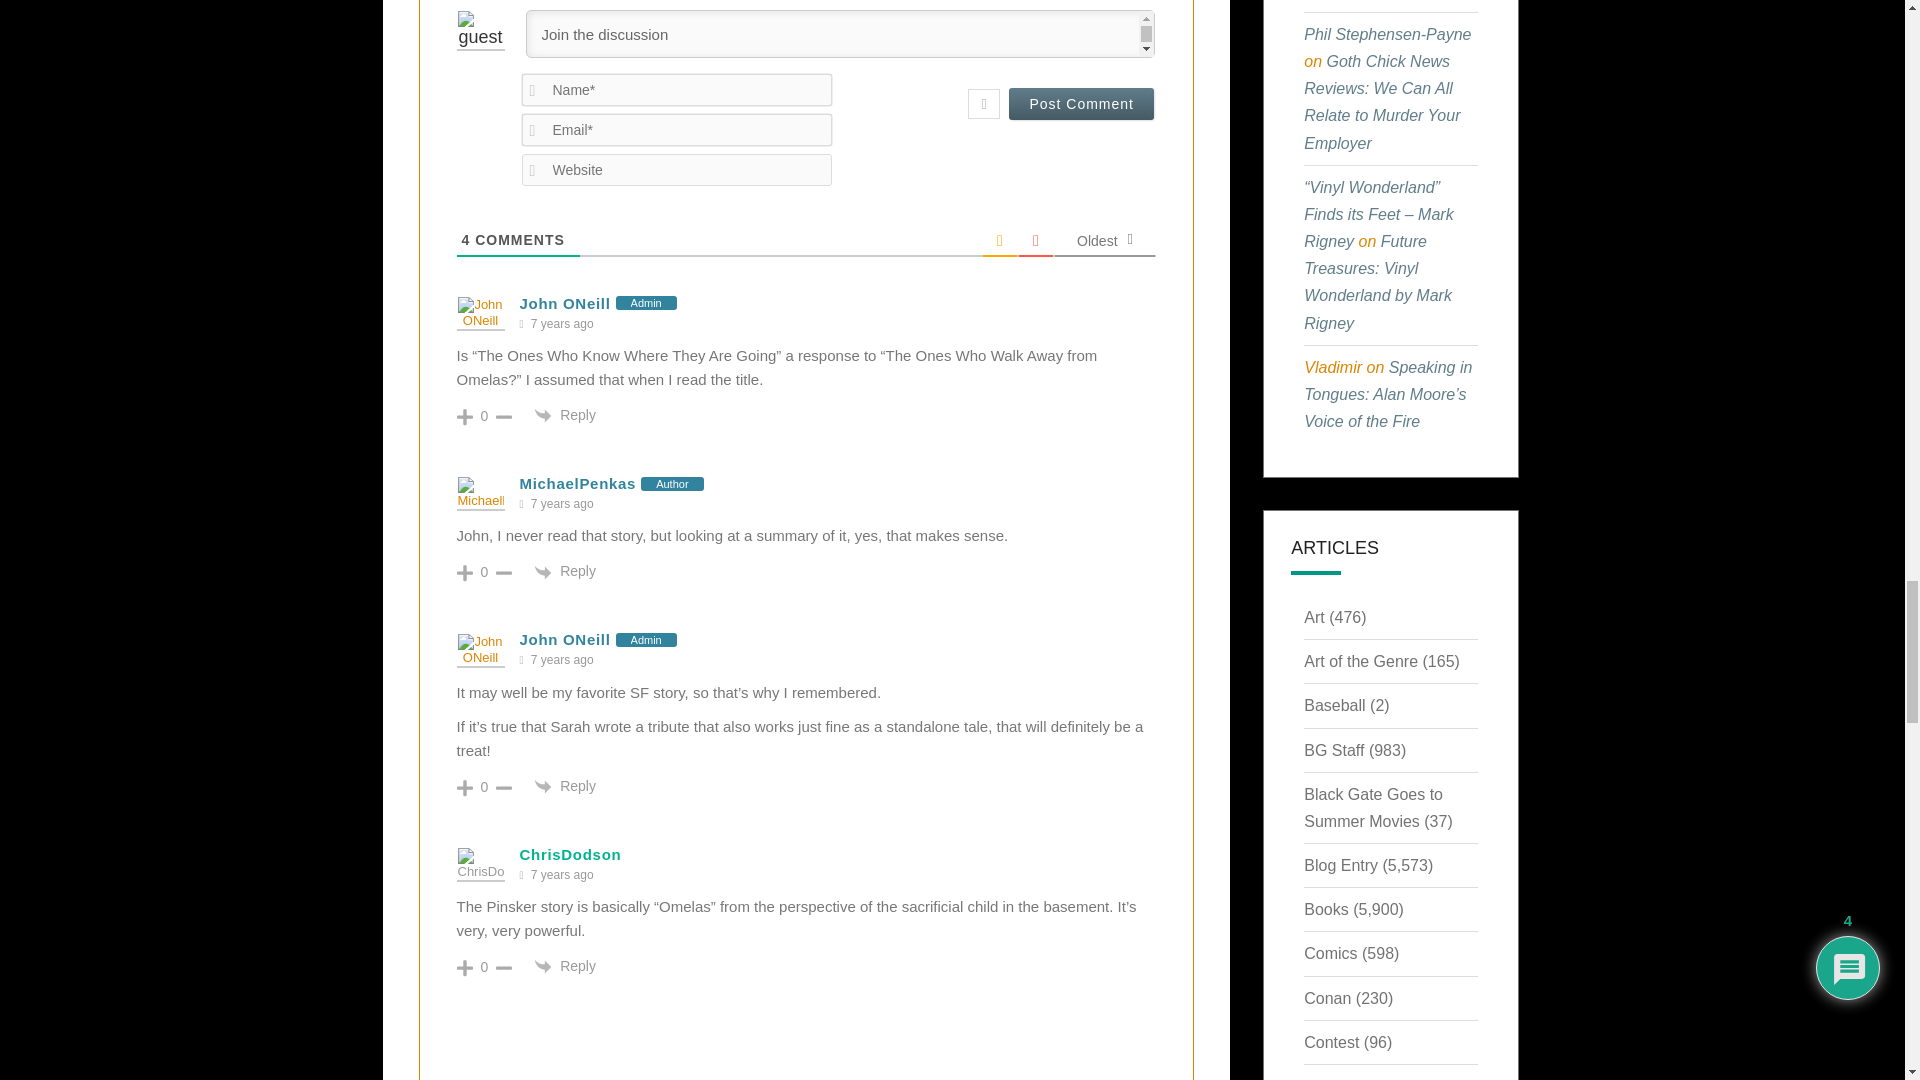 This screenshot has width=1920, height=1080. Describe the element at coordinates (604, 604) in the screenshot. I see `Reviews` at that location.